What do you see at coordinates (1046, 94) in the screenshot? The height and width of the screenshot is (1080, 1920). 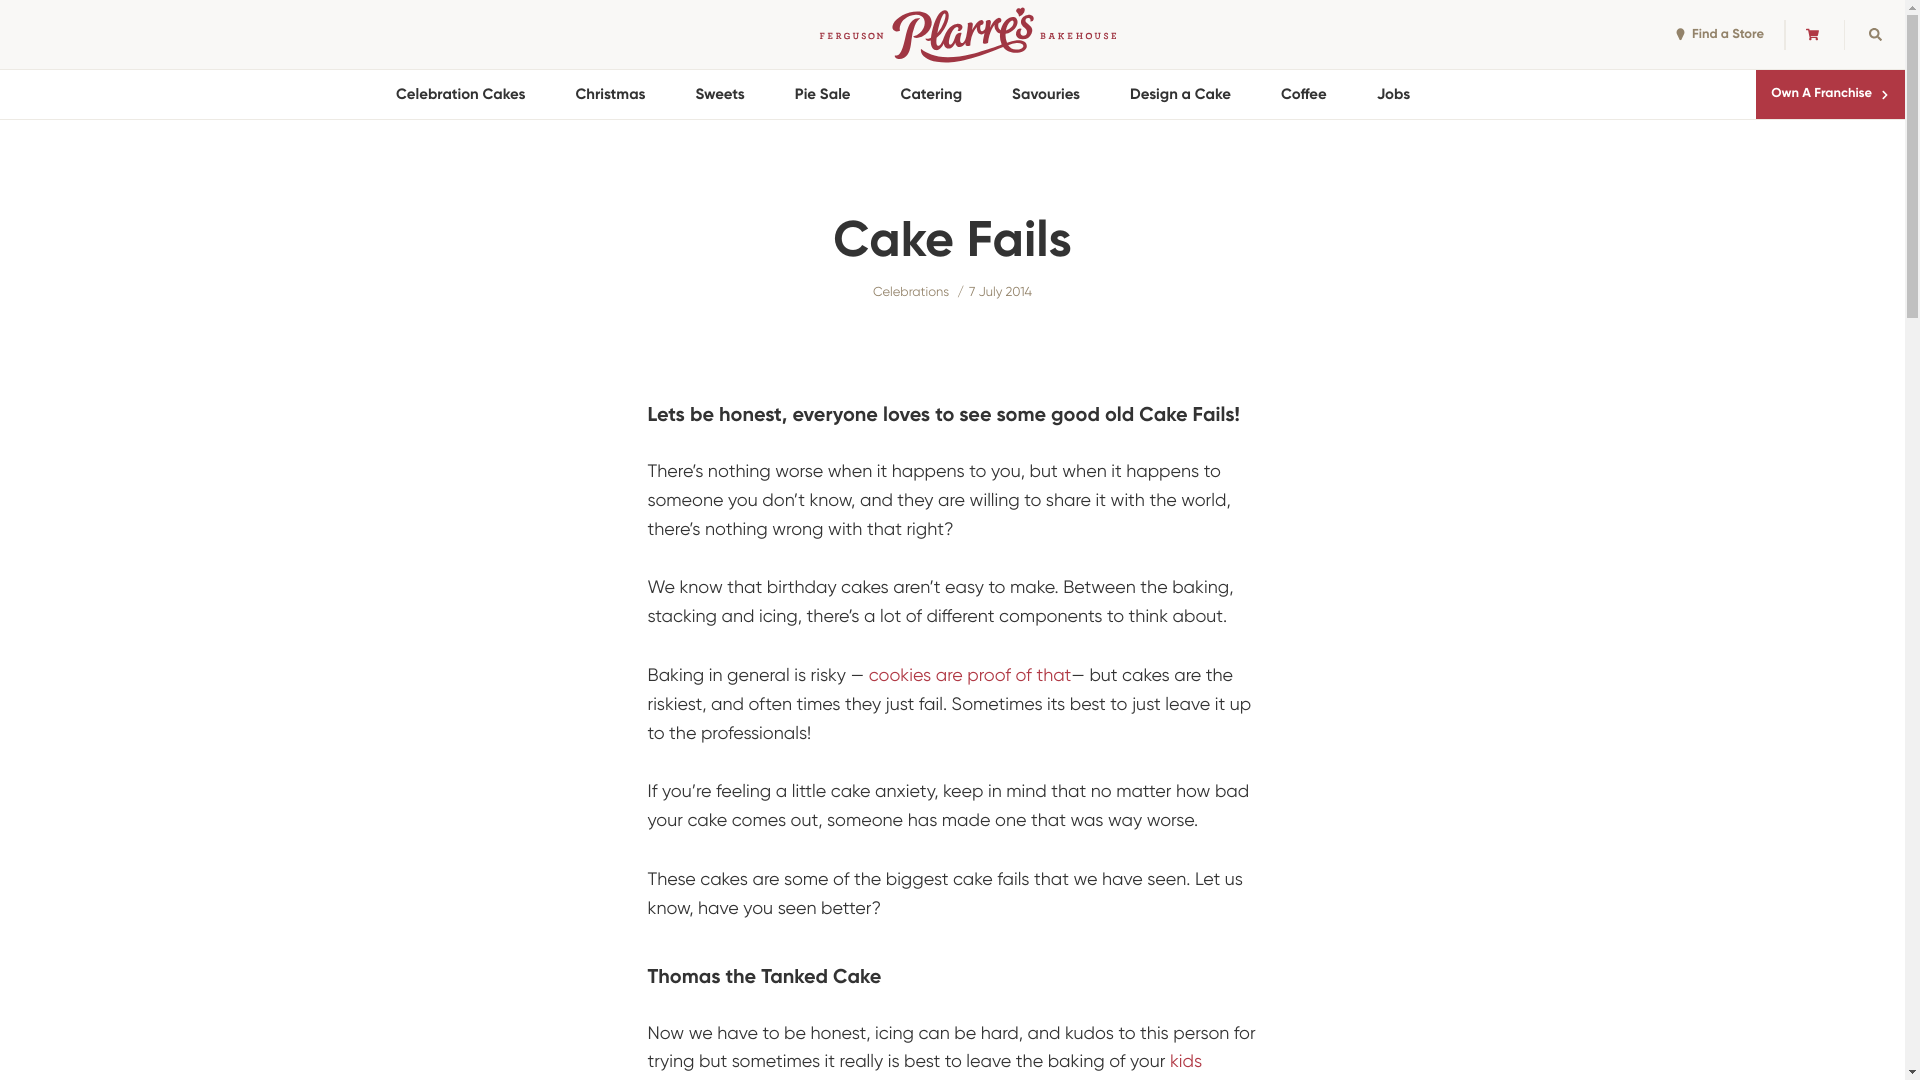 I see `Savouries` at bounding box center [1046, 94].